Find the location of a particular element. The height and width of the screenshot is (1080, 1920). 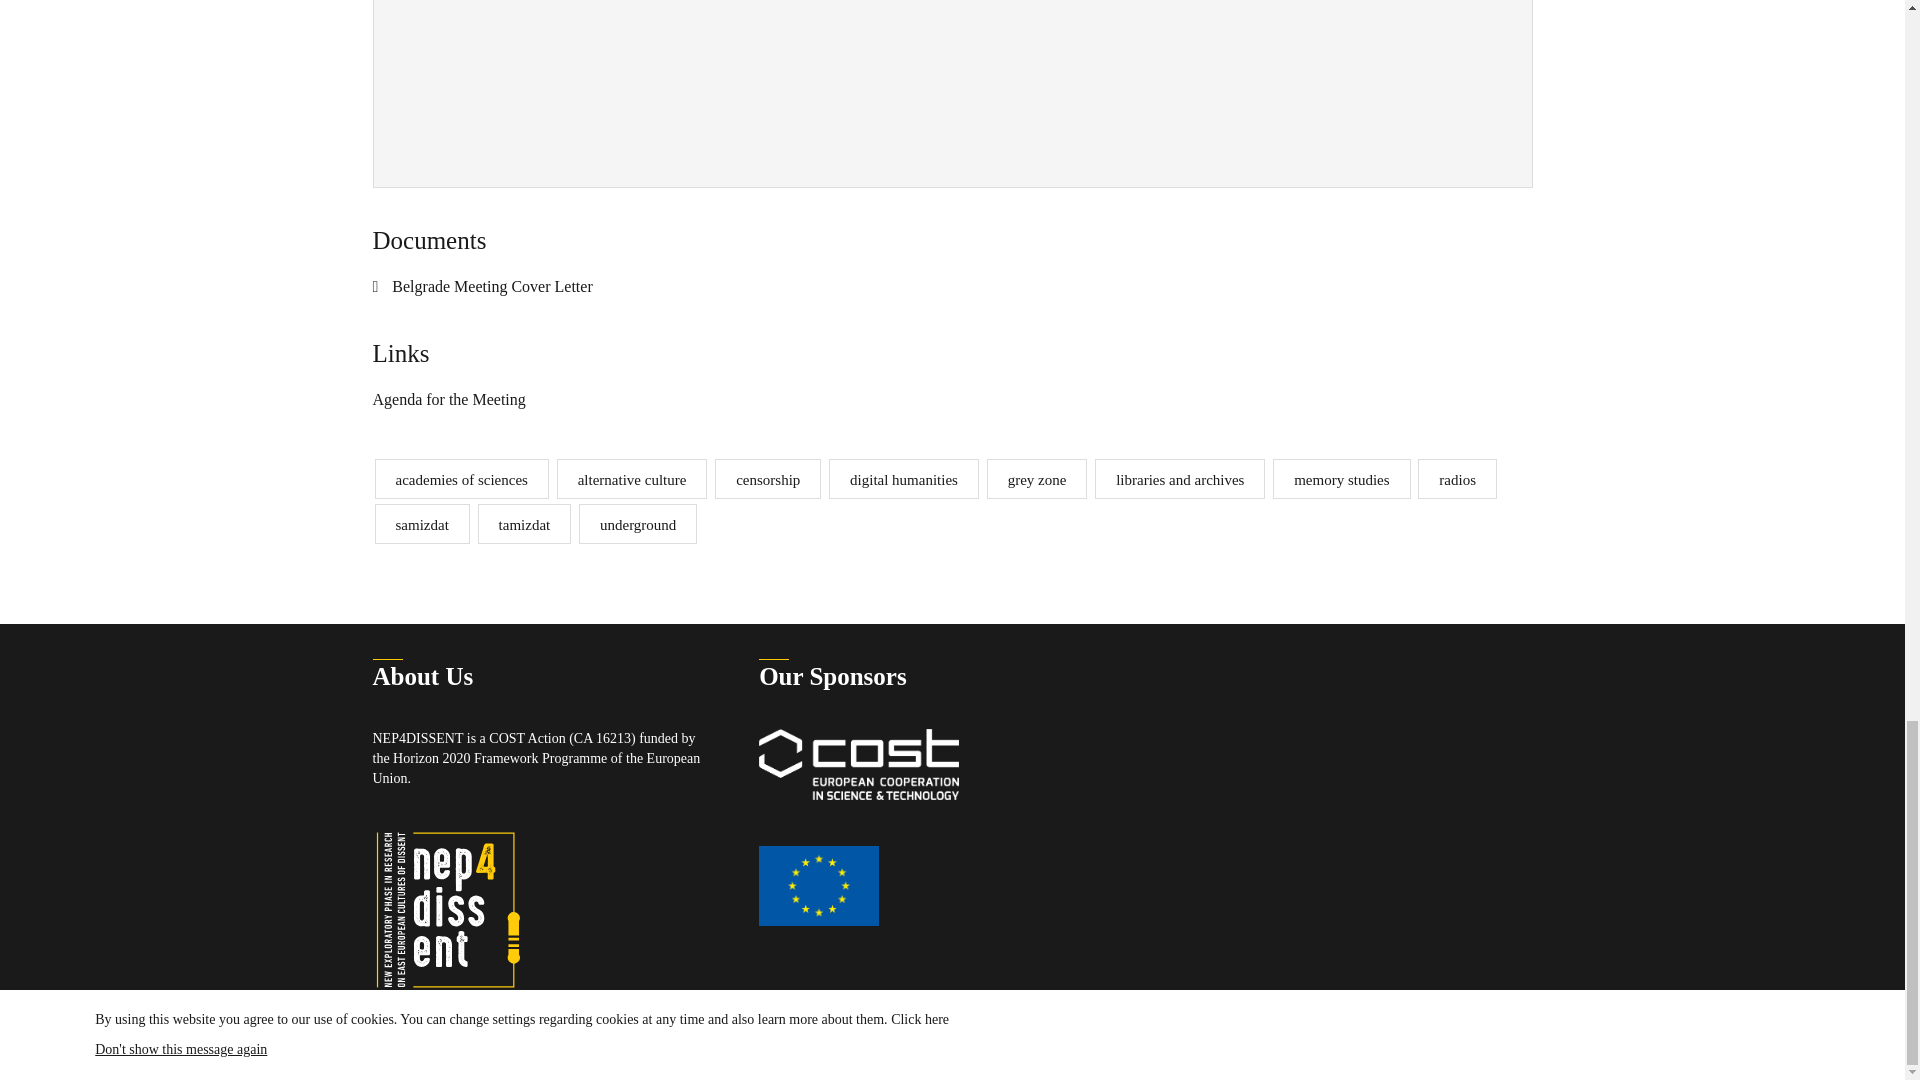

Belgrade Meeting Cover Letter is located at coordinates (482, 287).